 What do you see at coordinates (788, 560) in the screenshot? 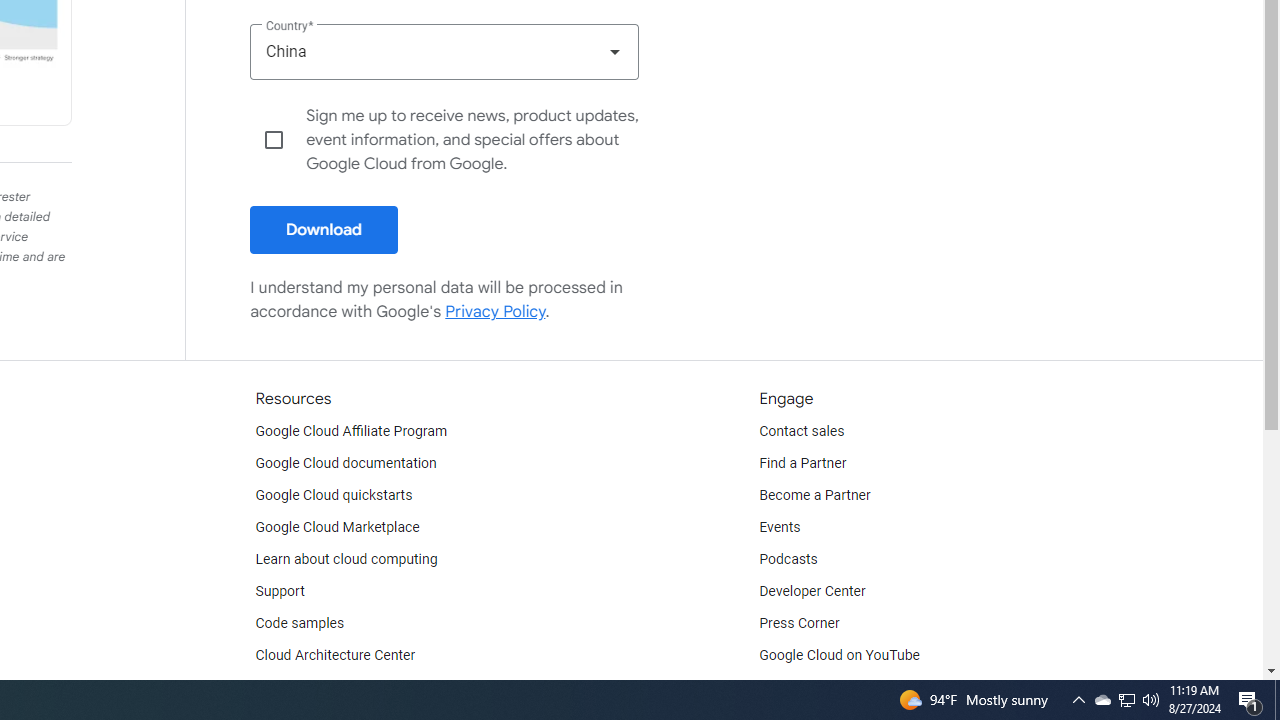
I see `Podcasts` at bounding box center [788, 560].